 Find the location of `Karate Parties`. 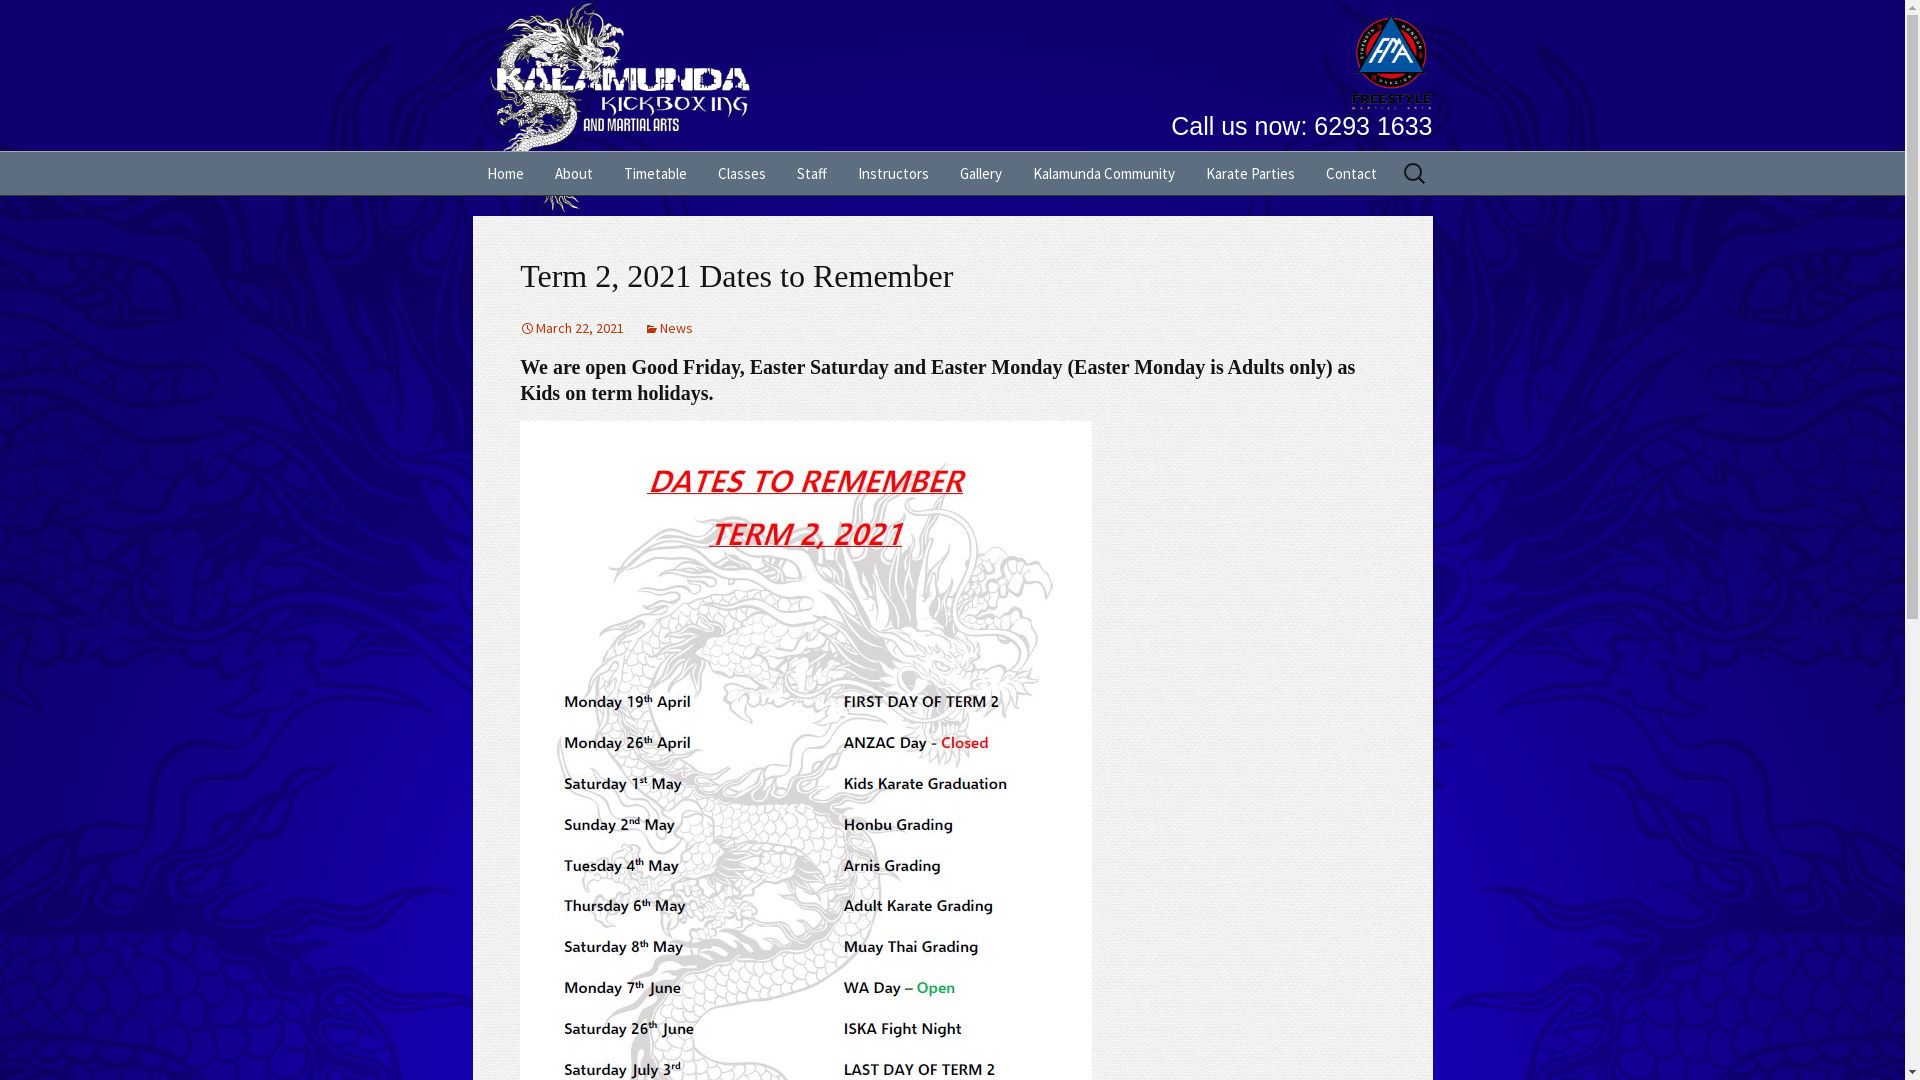

Karate Parties is located at coordinates (1250, 174).